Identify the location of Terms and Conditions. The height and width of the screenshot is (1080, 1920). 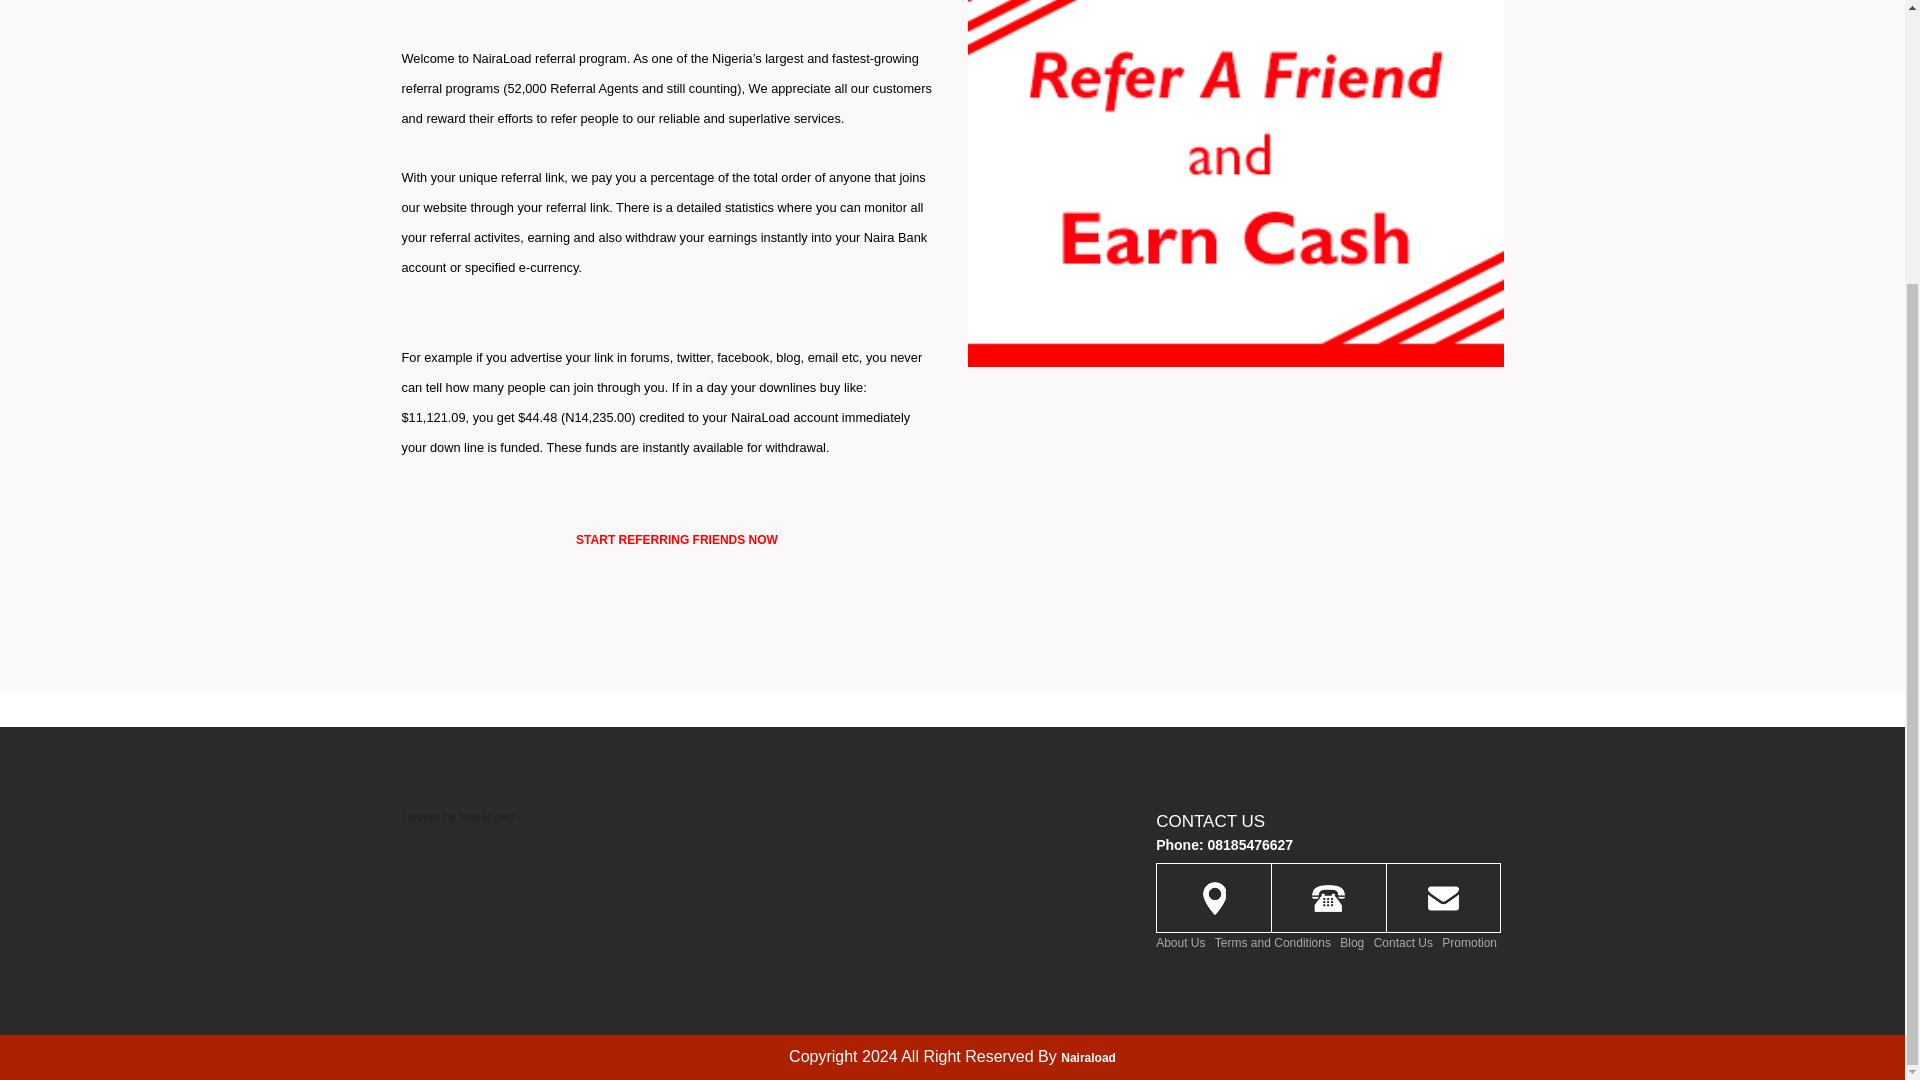
(1272, 943).